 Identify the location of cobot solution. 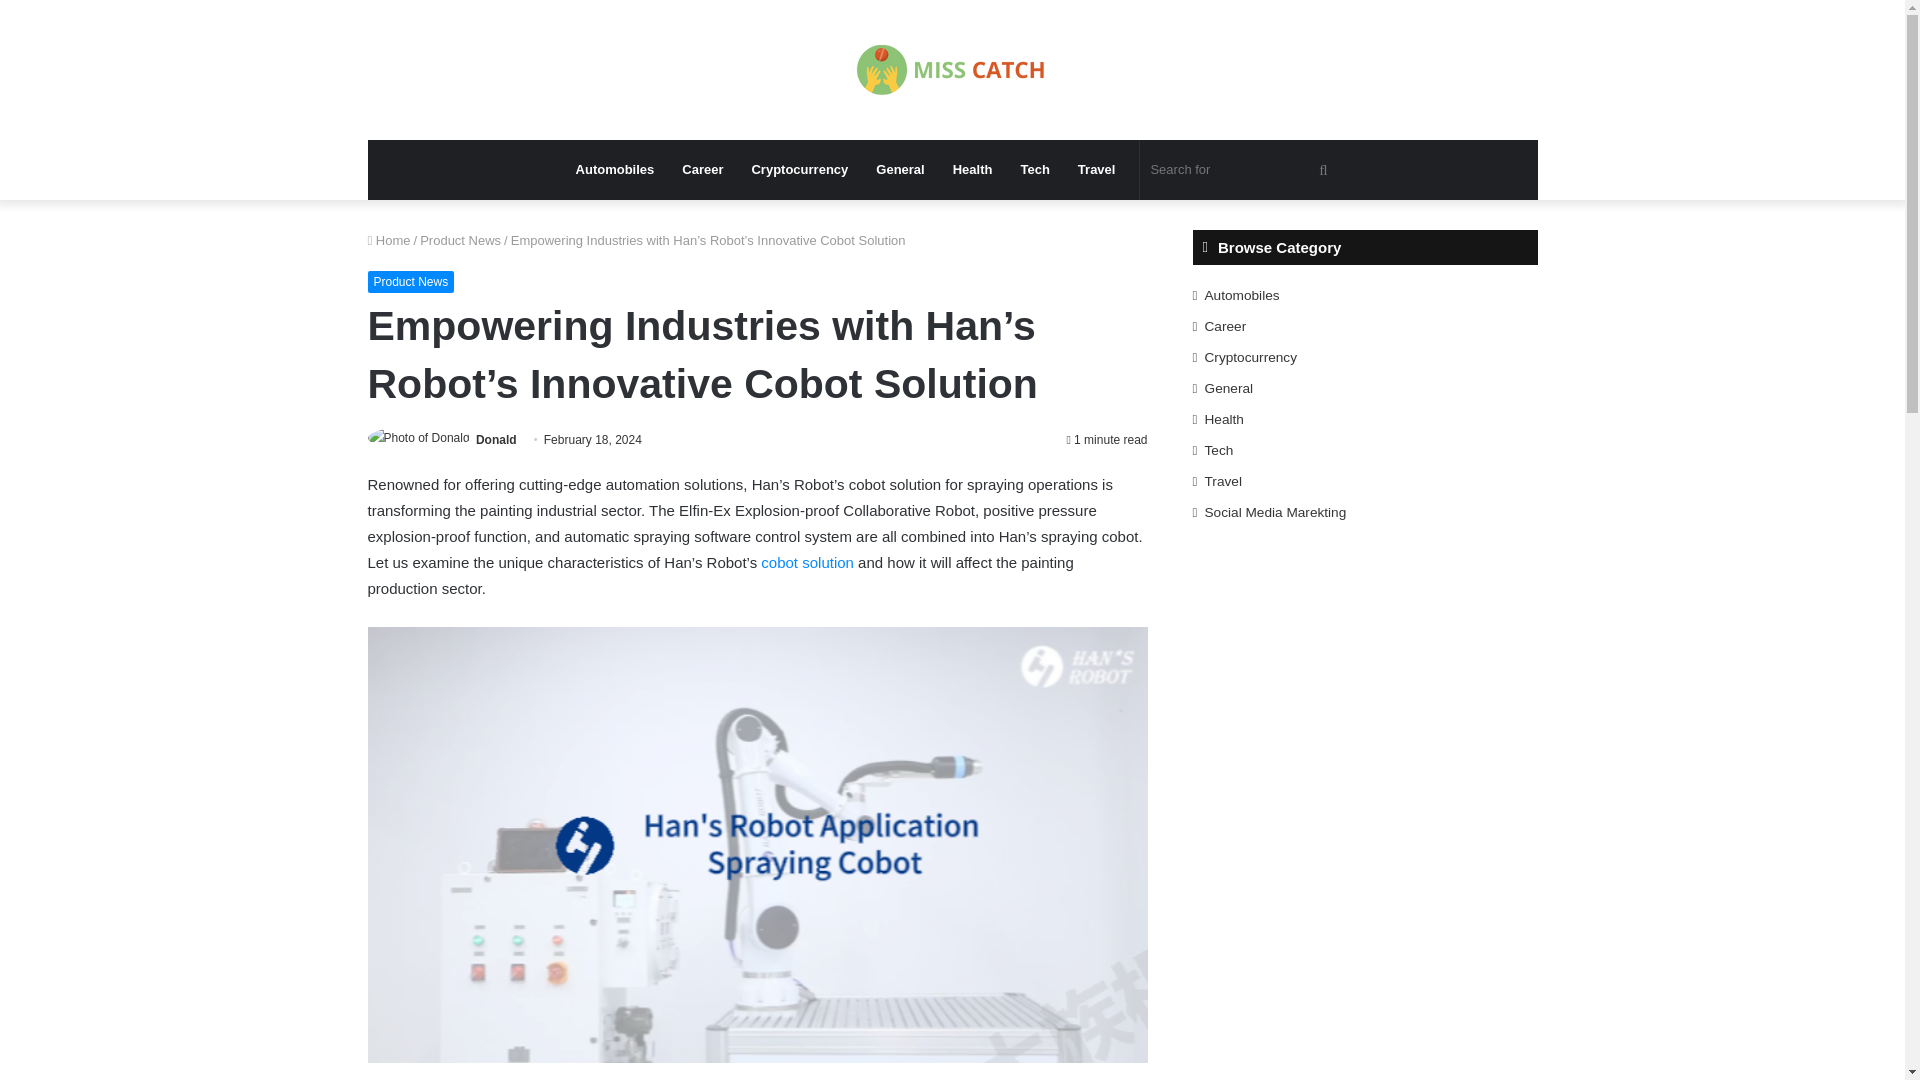
(807, 562).